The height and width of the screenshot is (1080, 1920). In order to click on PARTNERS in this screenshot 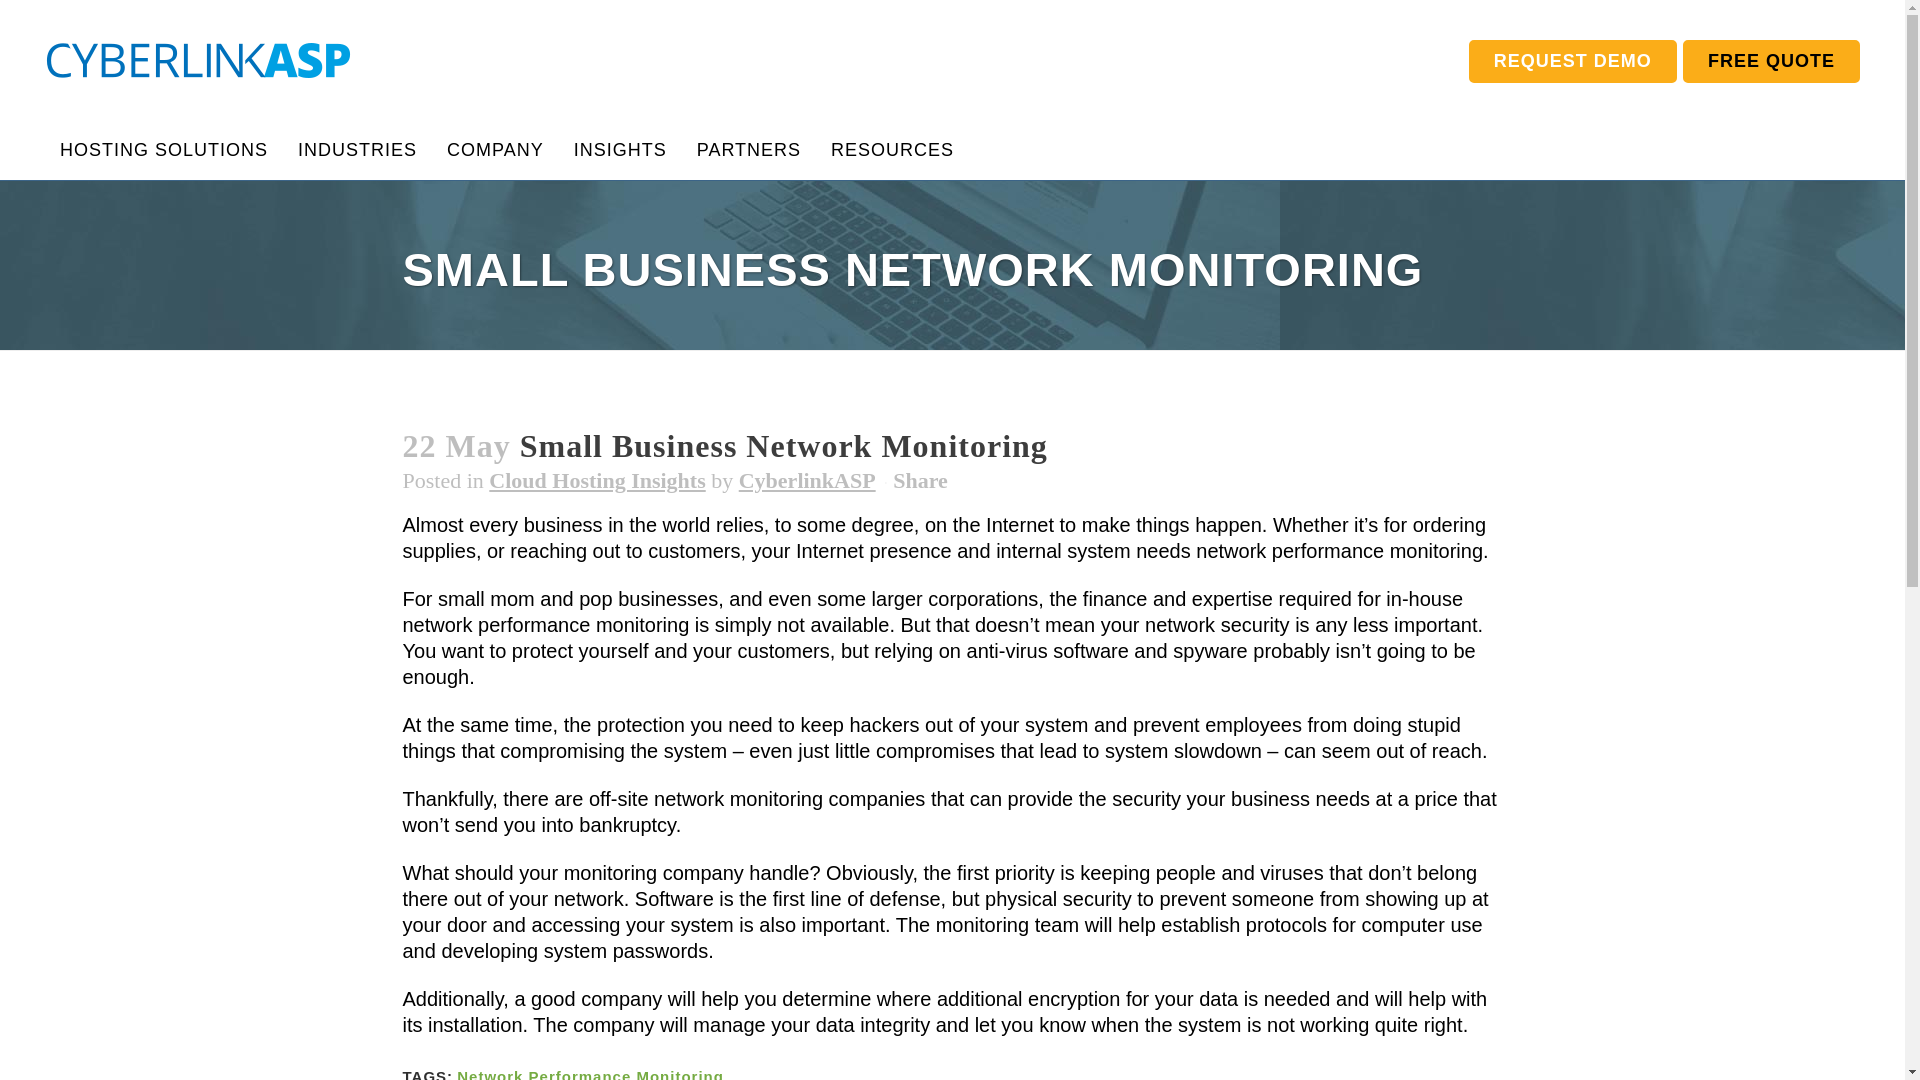, I will do `click(748, 150)`.